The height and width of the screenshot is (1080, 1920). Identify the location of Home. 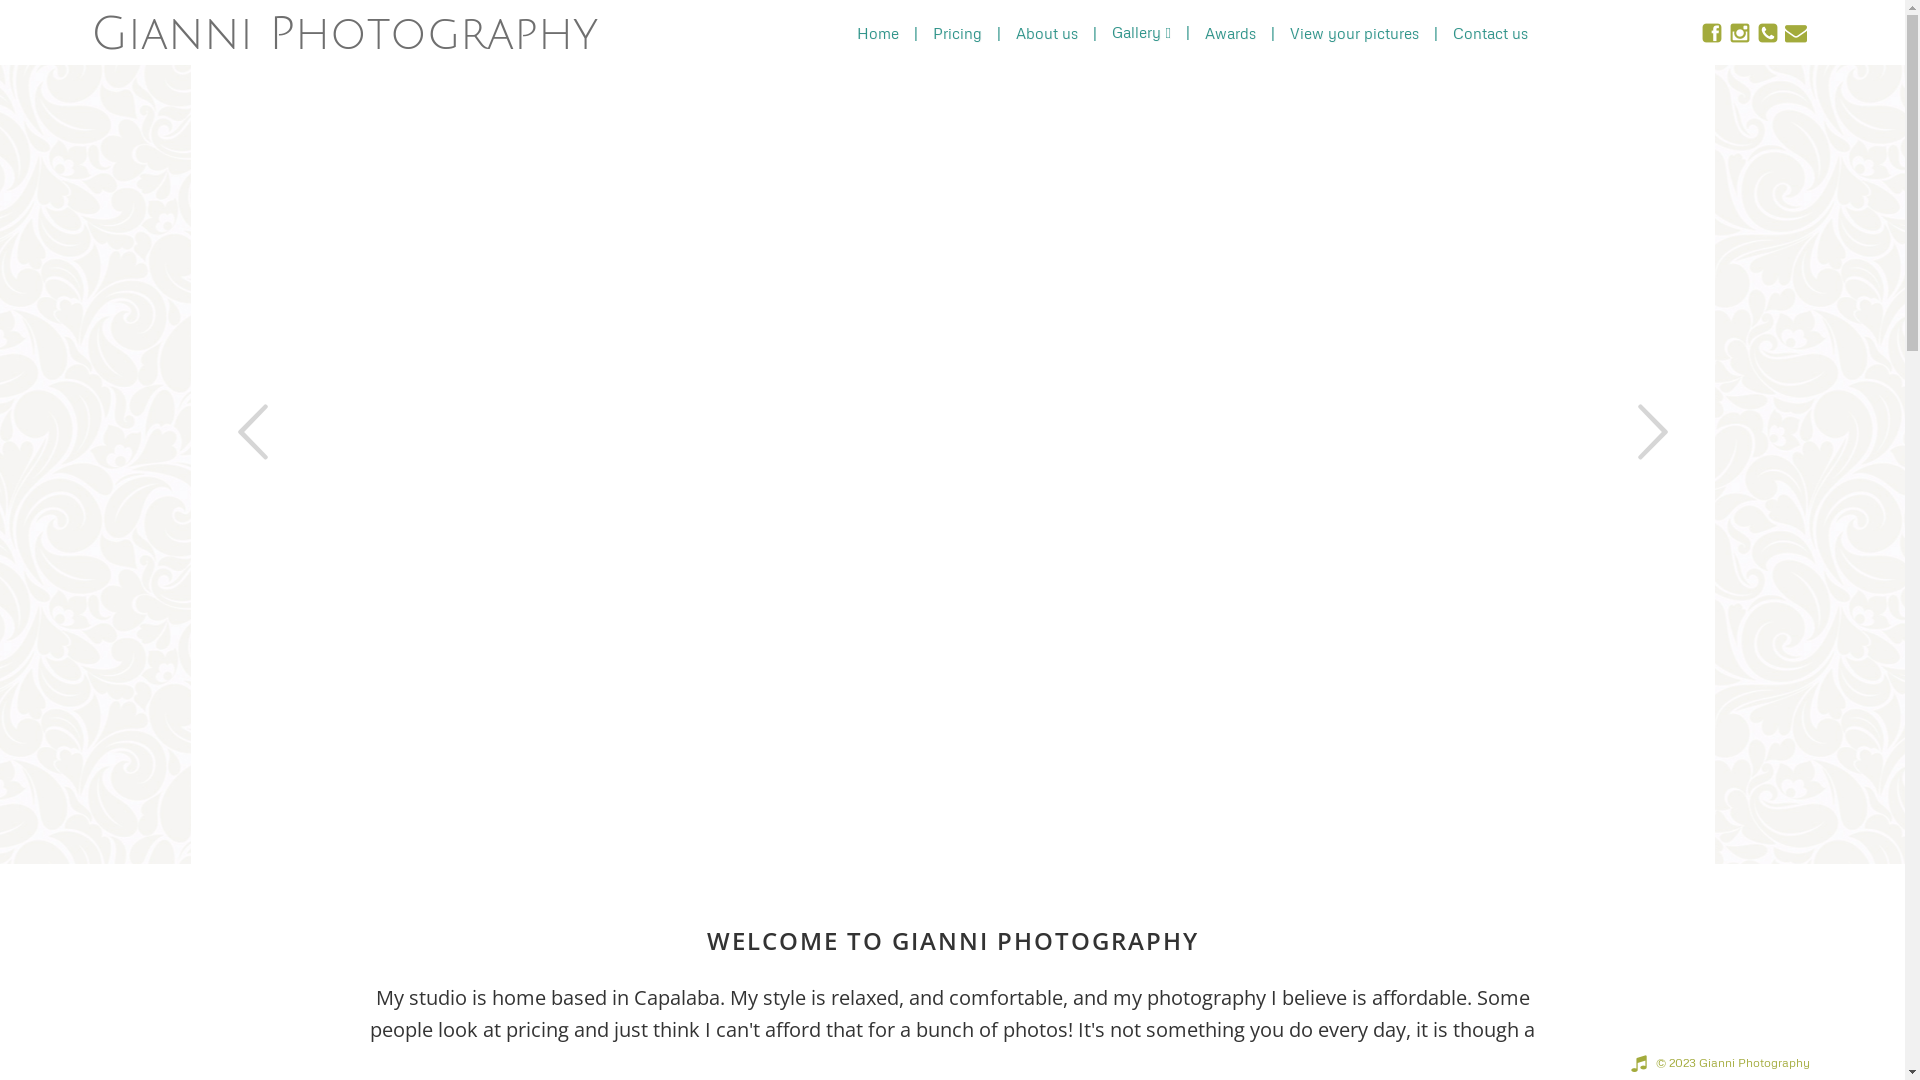
(878, 32).